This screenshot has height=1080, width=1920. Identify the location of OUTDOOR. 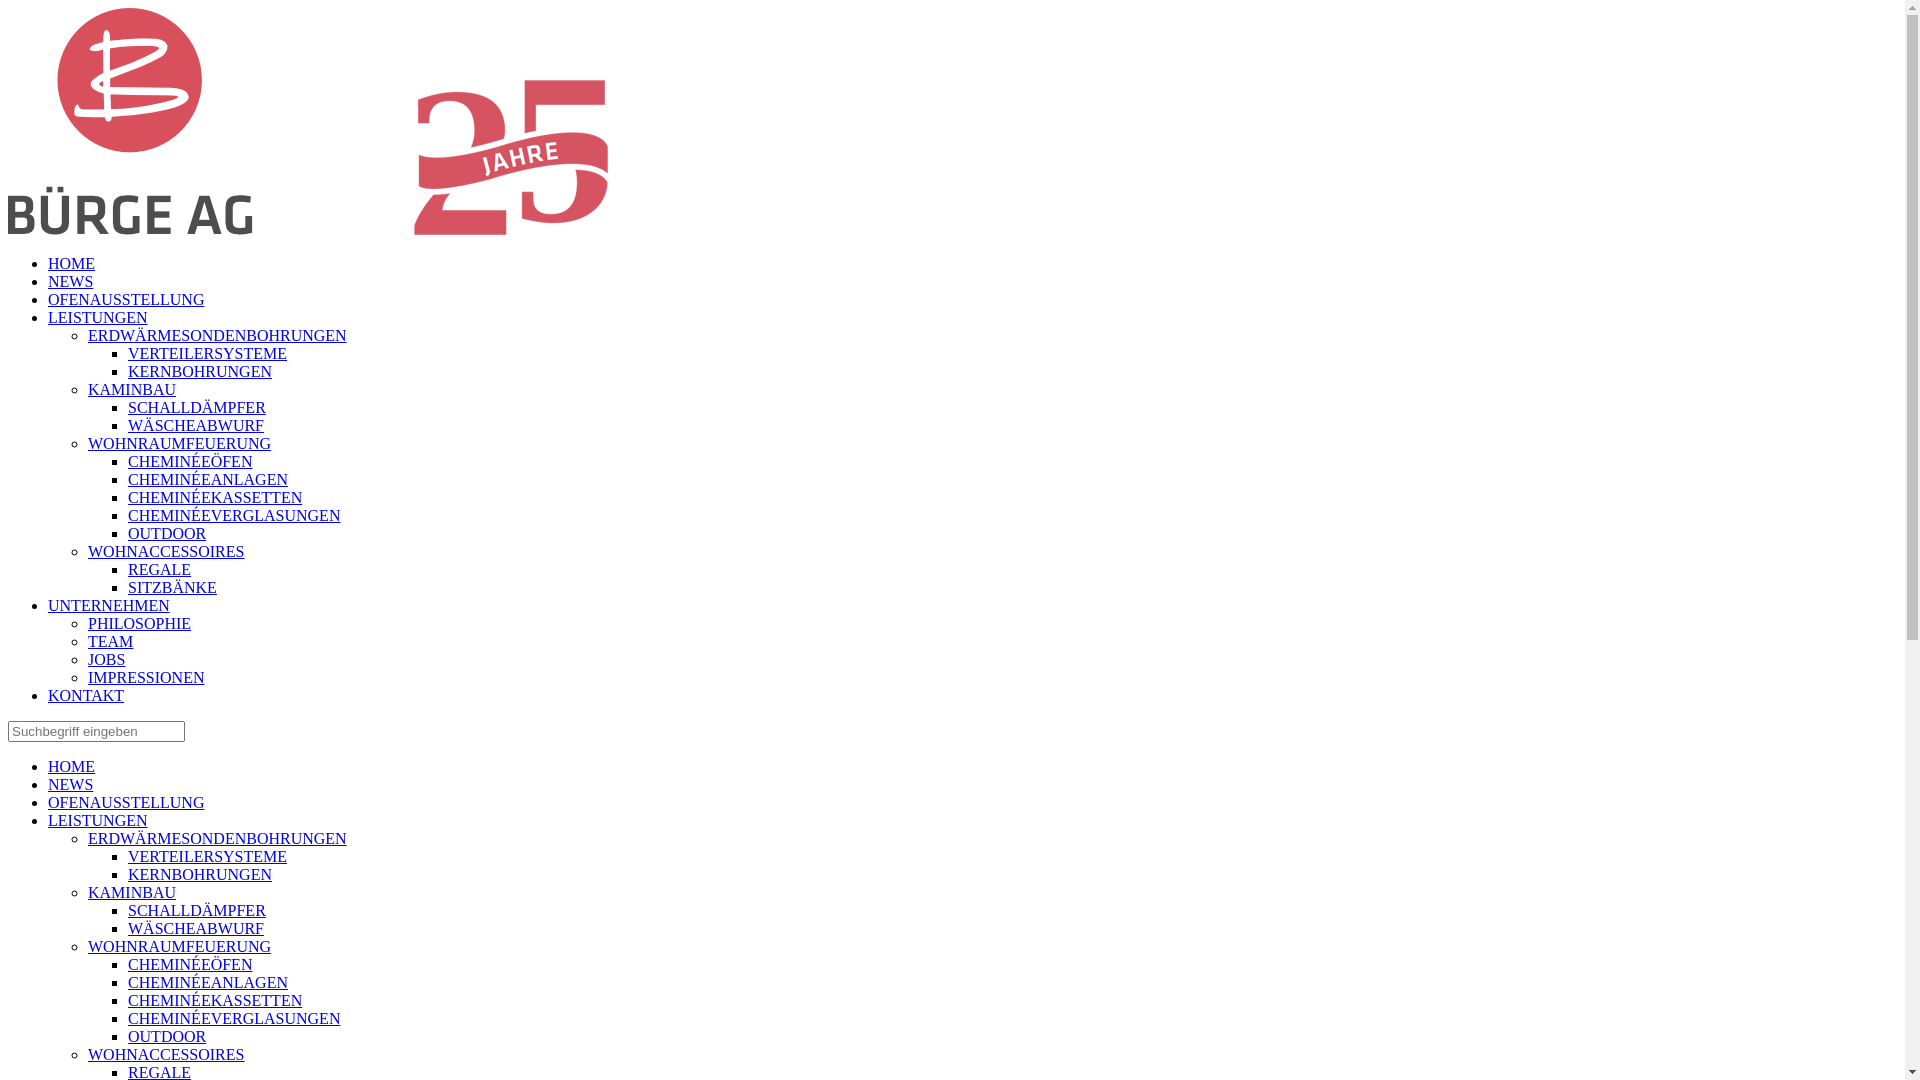
(167, 1036).